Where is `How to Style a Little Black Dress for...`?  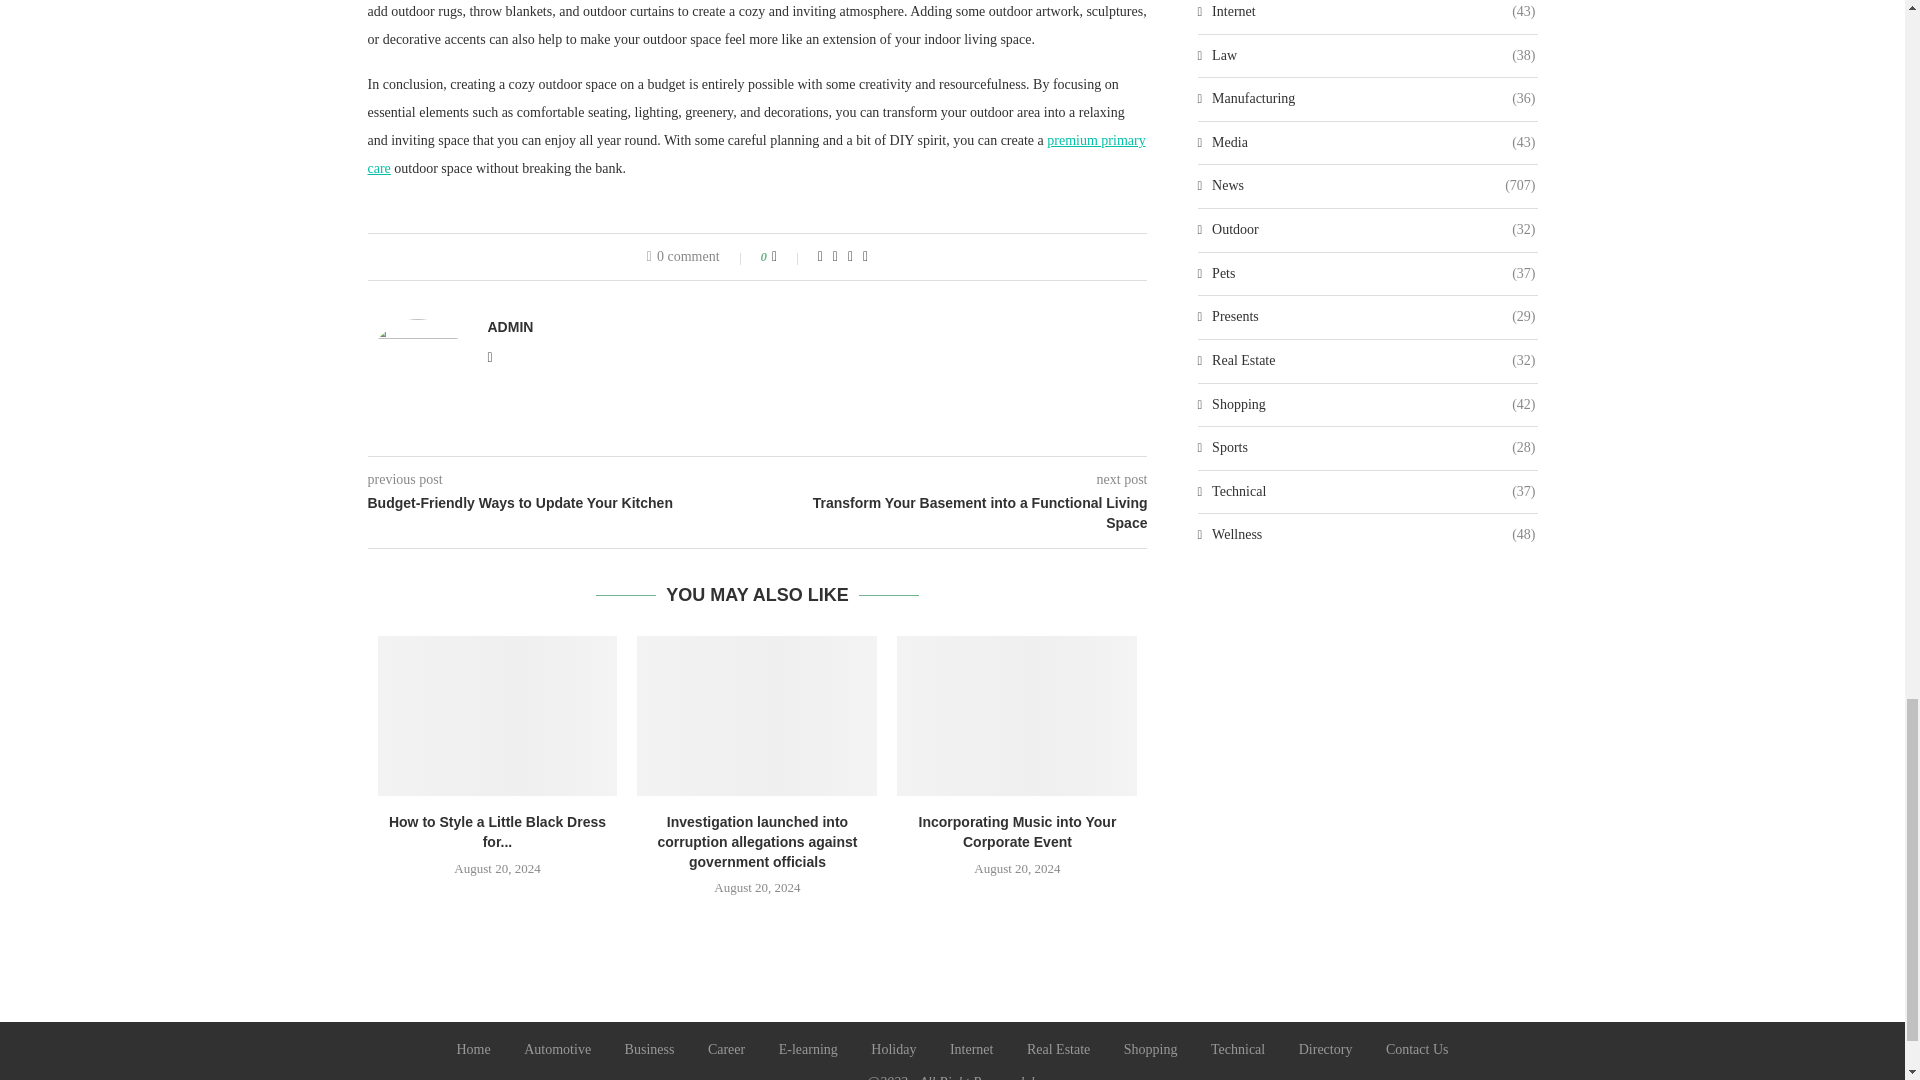 How to Style a Little Black Dress for... is located at coordinates (498, 832).